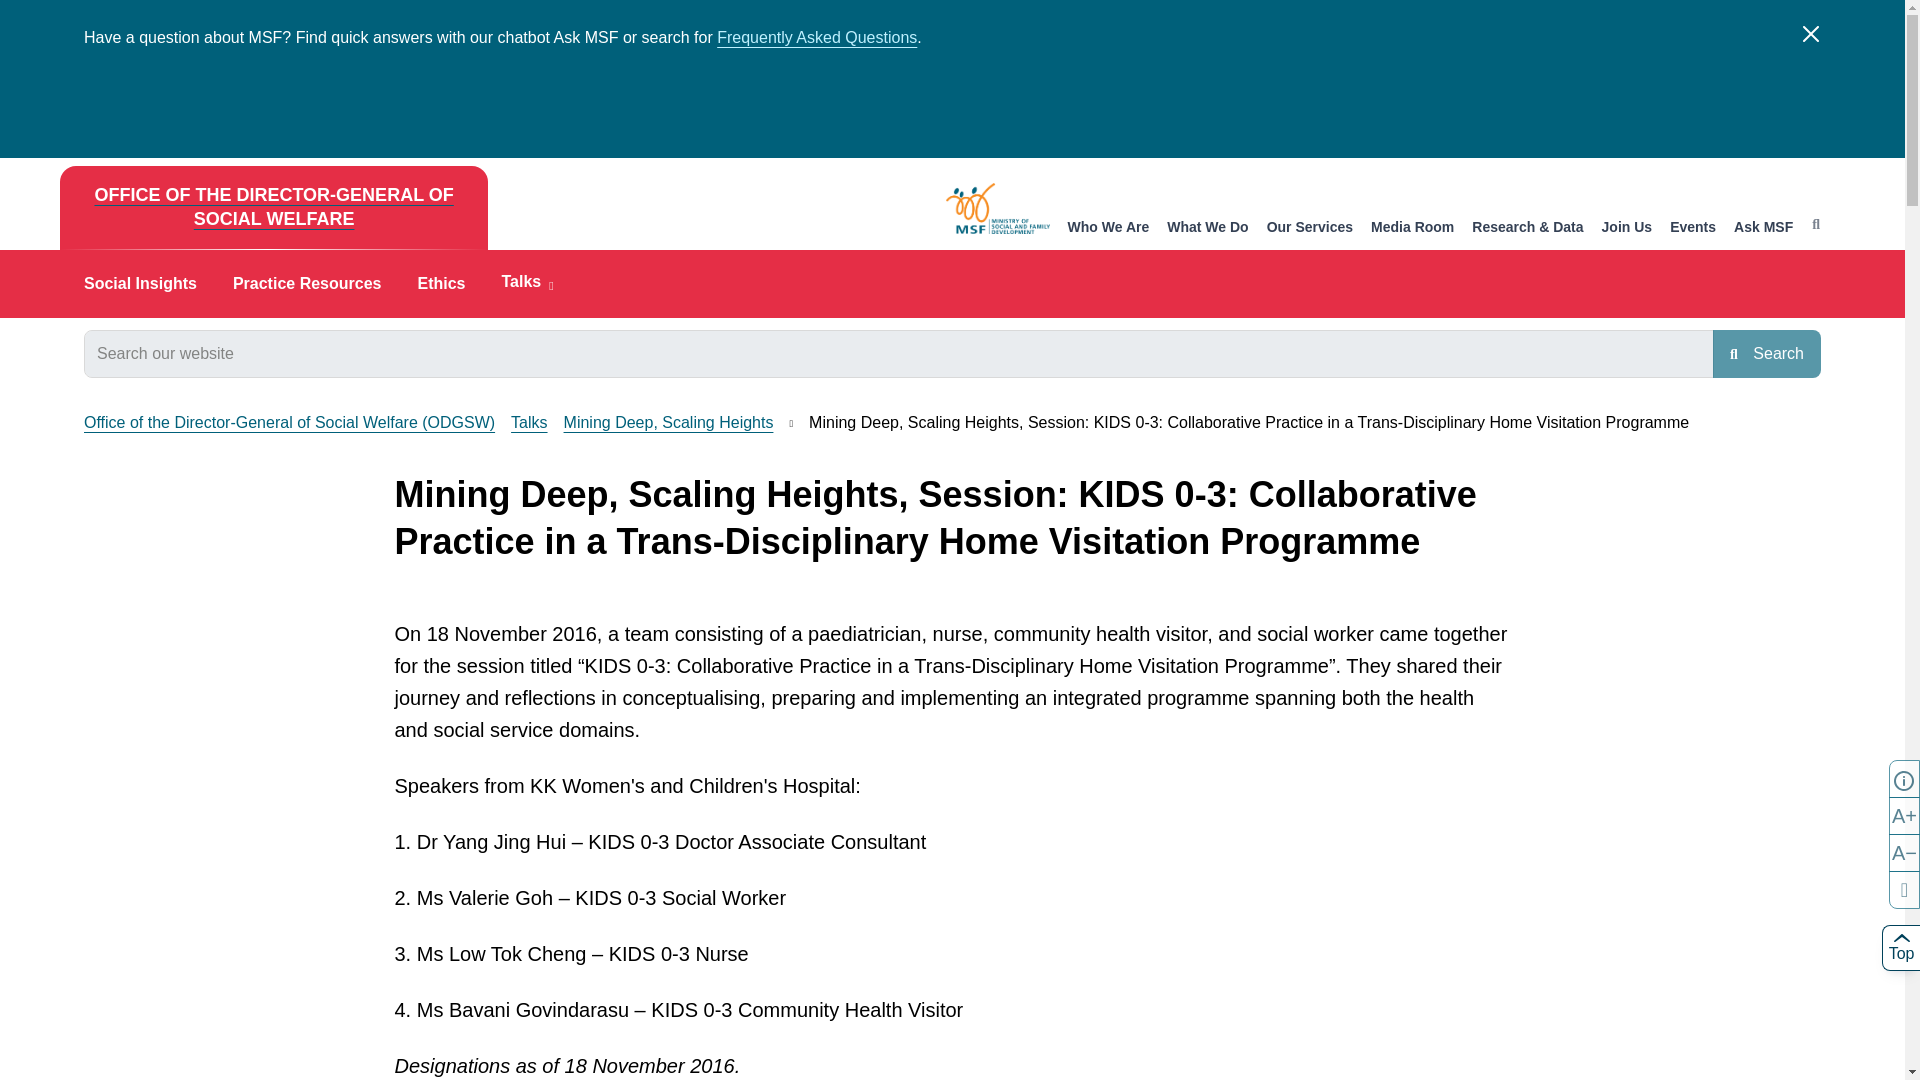  What do you see at coordinates (1108, 228) in the screenshot?
I see `Who We Are` at bounding box center [1108, 228].